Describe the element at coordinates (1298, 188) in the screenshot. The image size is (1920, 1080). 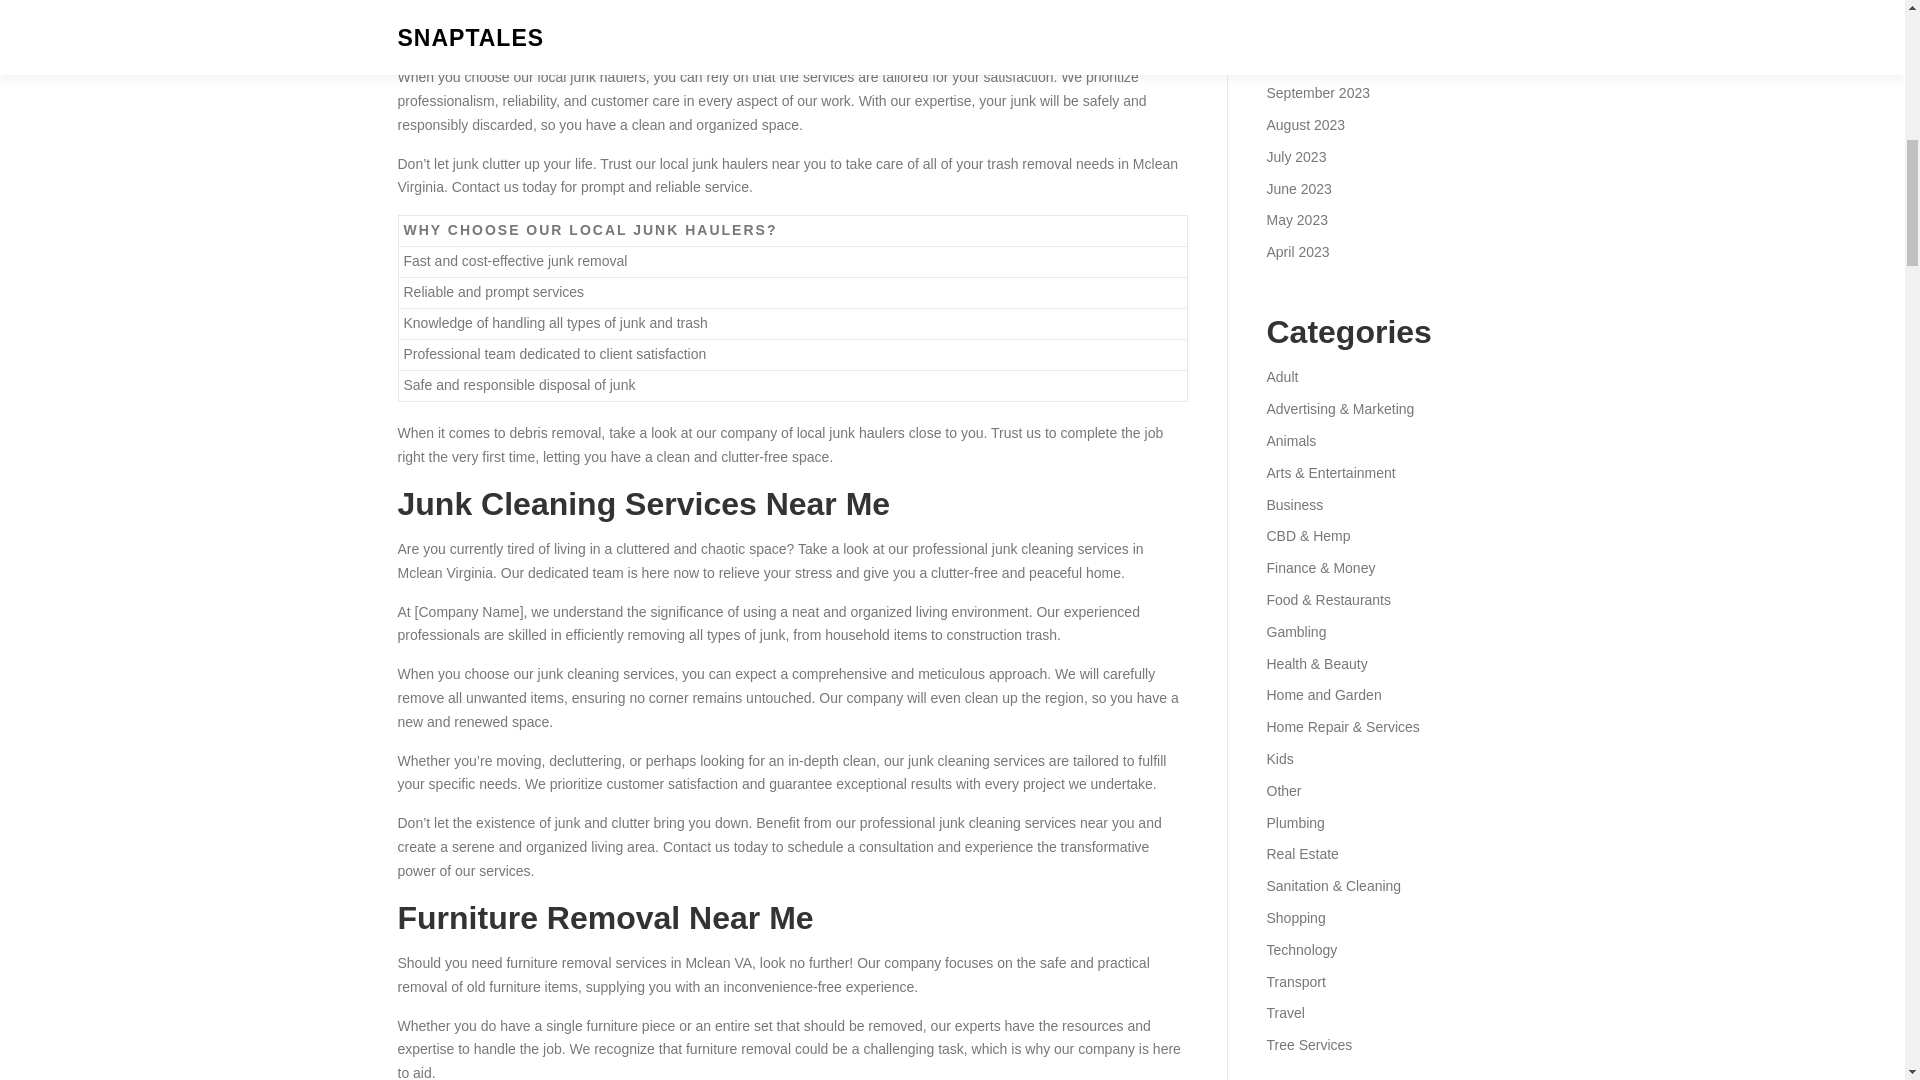
I see `June 2023` at that location.